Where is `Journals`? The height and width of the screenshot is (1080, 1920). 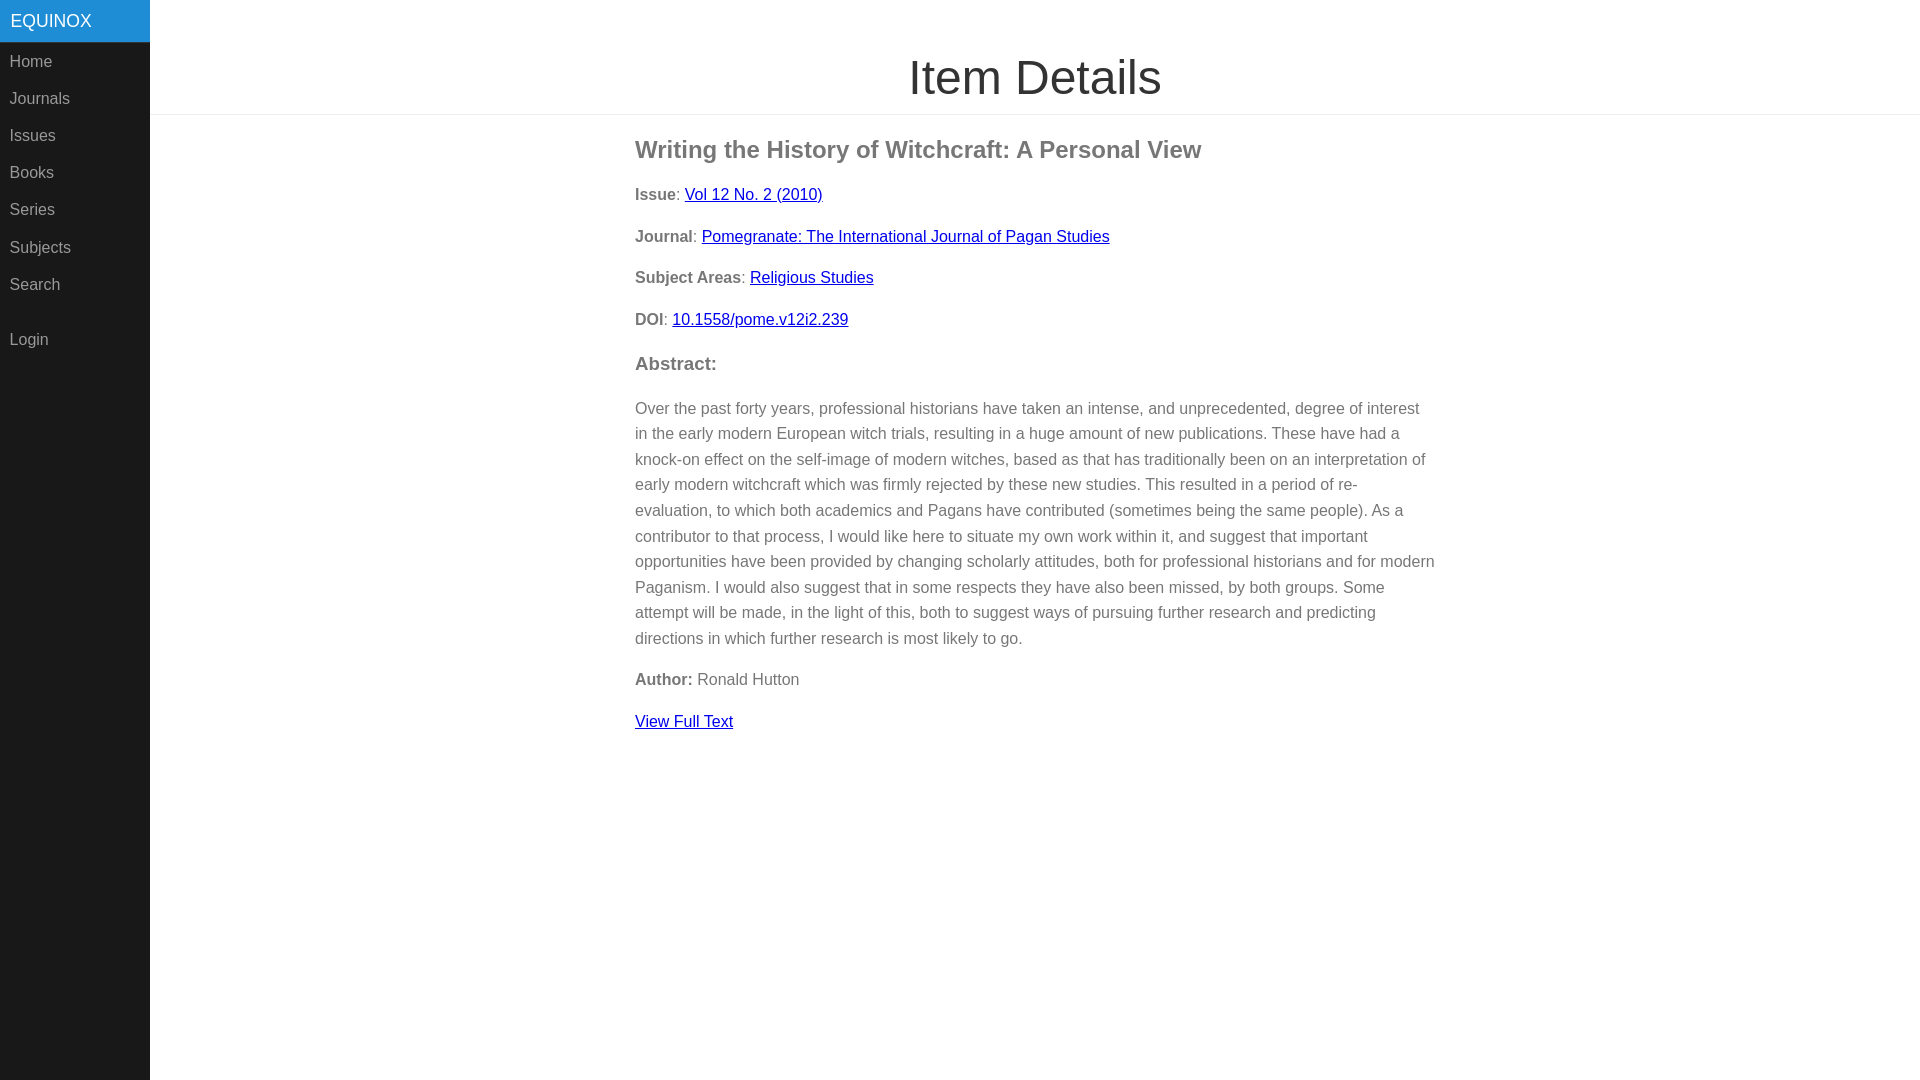
Journals is located at coordinates (74, 98).